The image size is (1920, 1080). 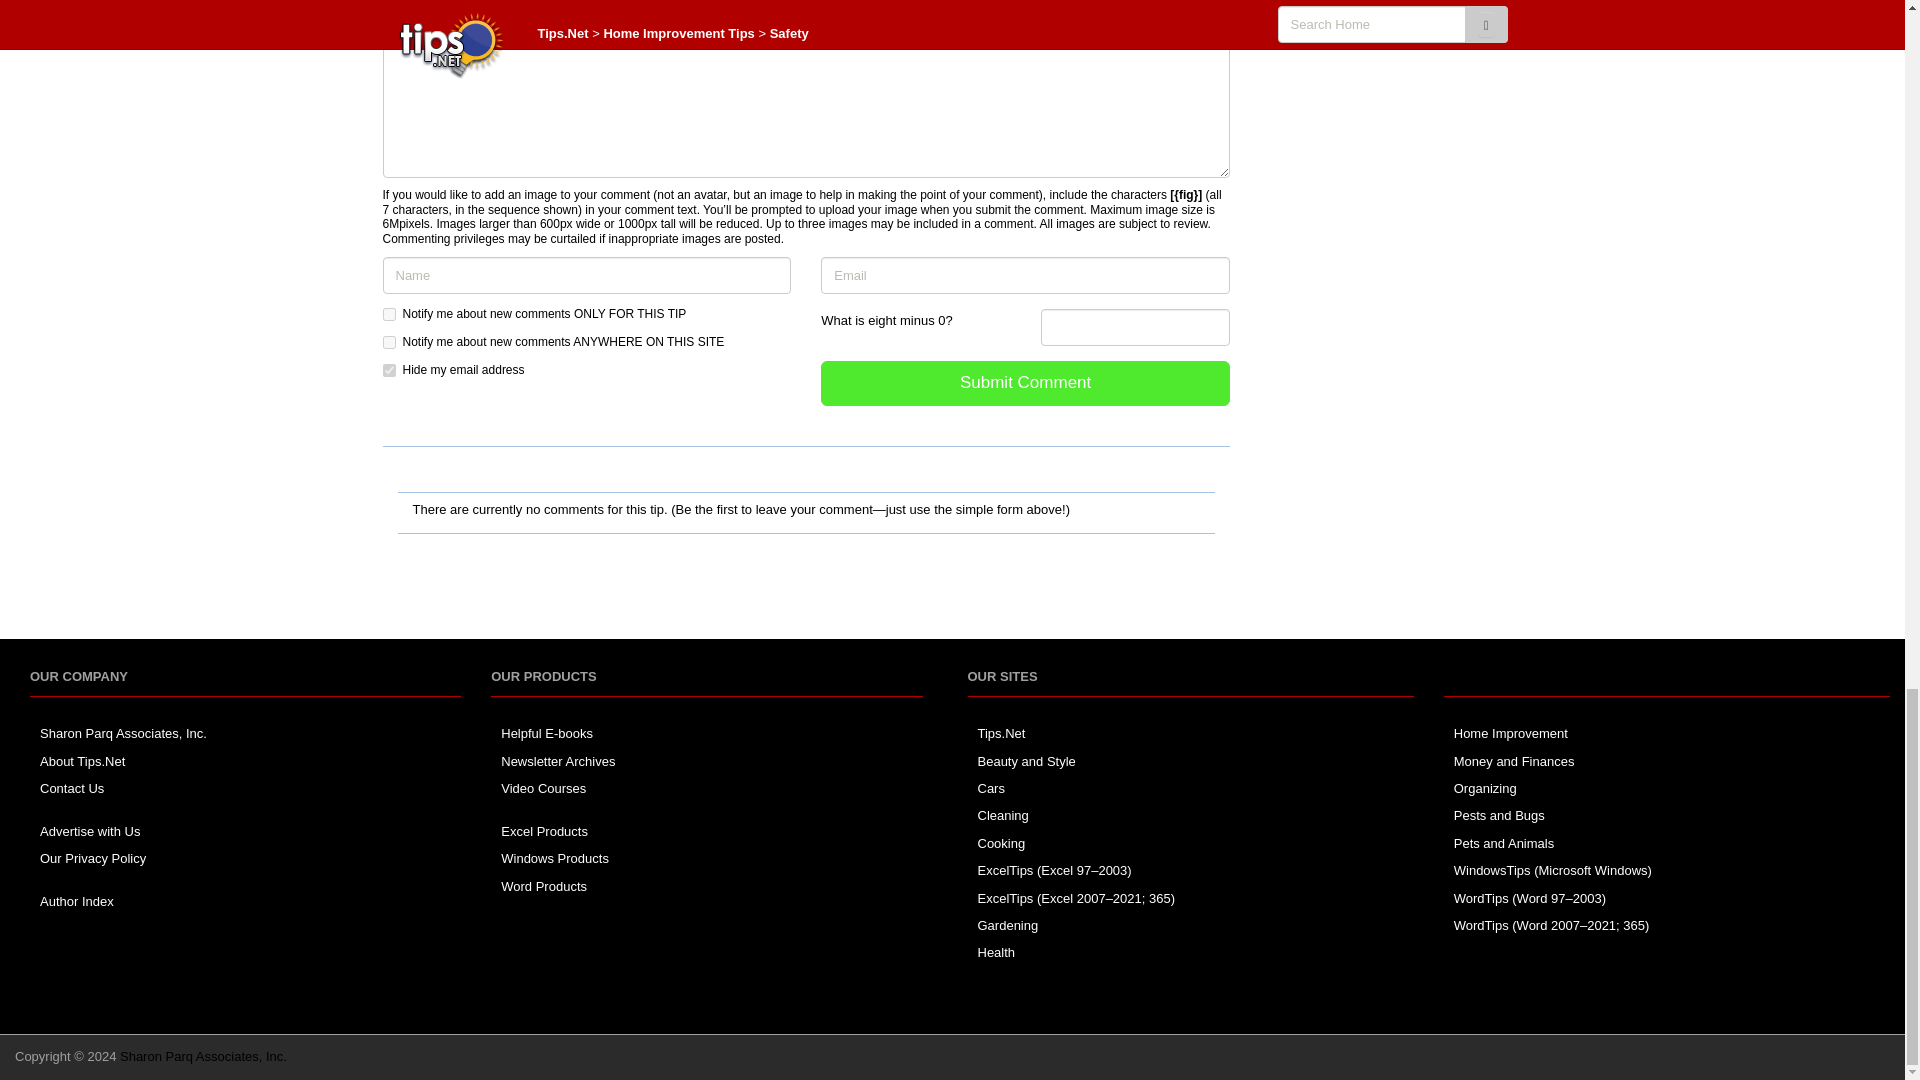 I want to click on Excel Products, so click(x=544, y=832).